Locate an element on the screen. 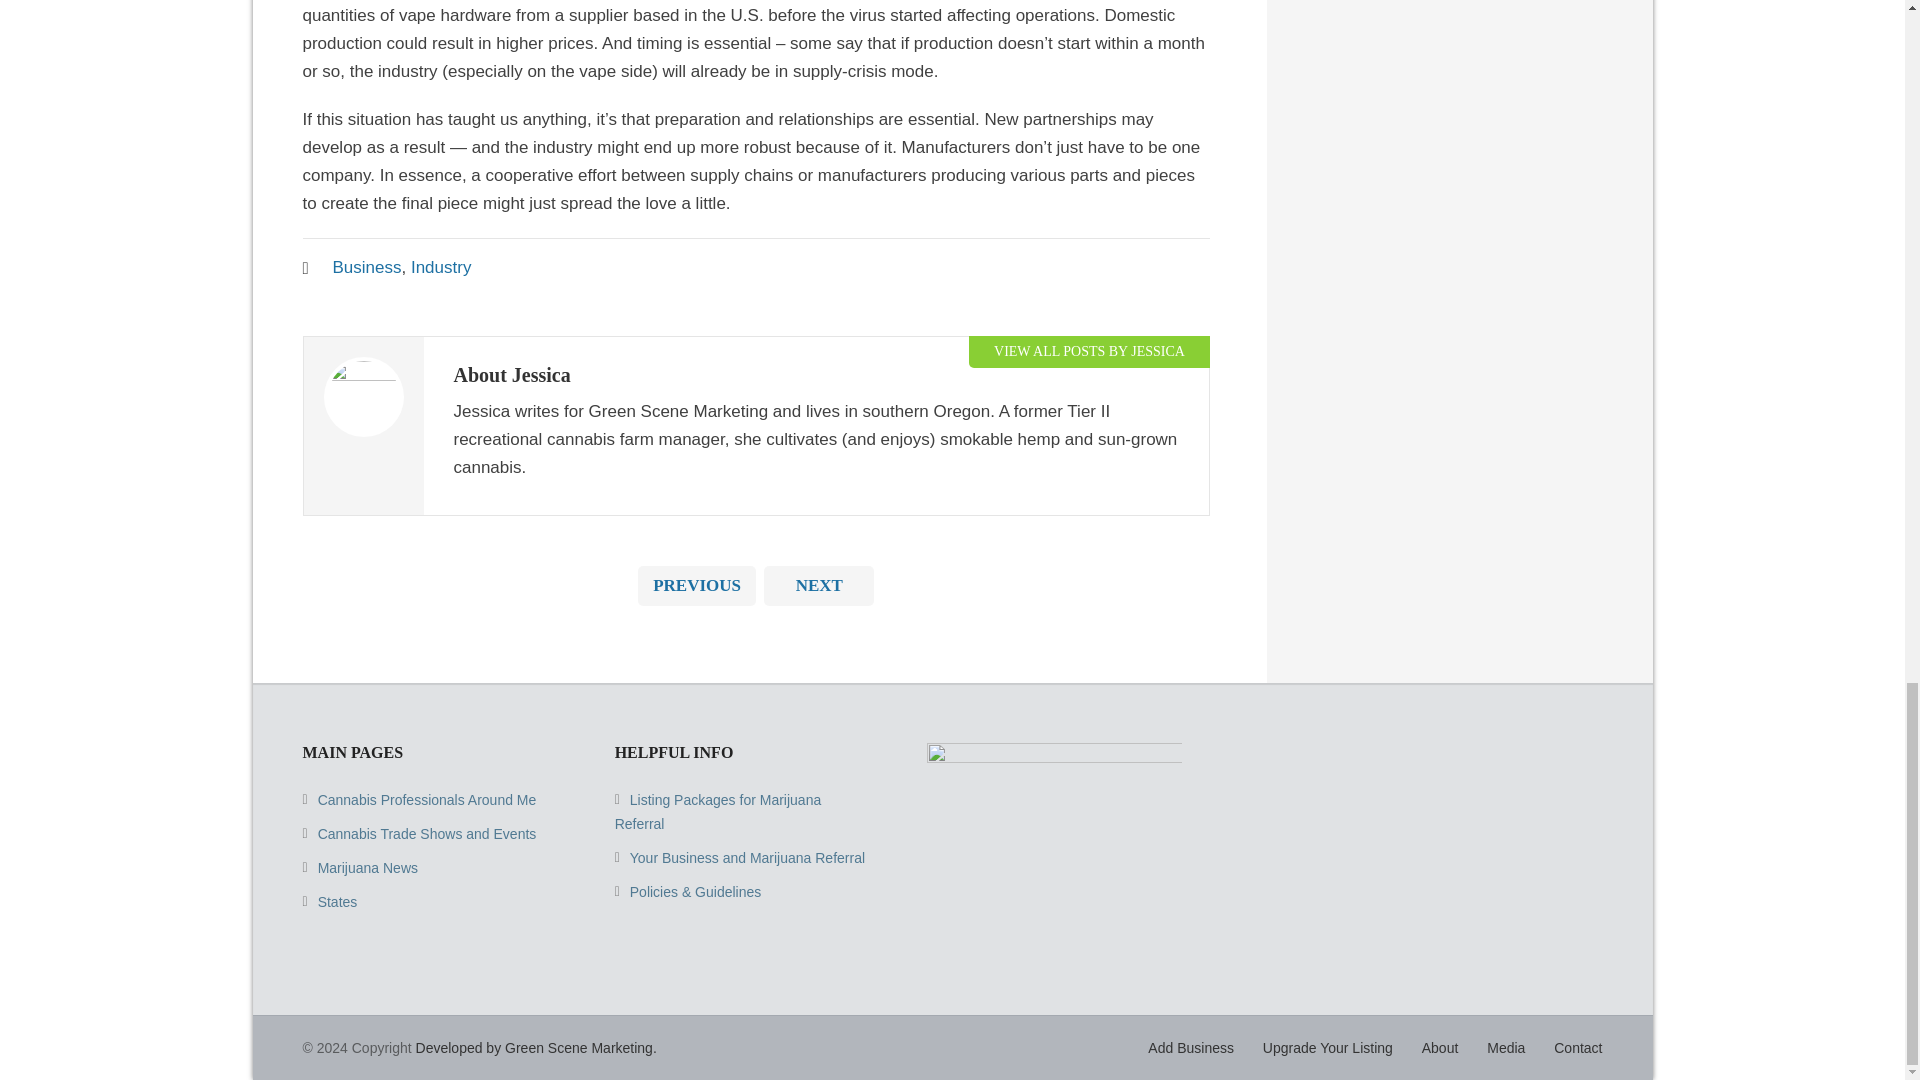 Image resolution: width=1920 pixels, height=1080 pixels. NEXT is located at coordinates (818, 585).